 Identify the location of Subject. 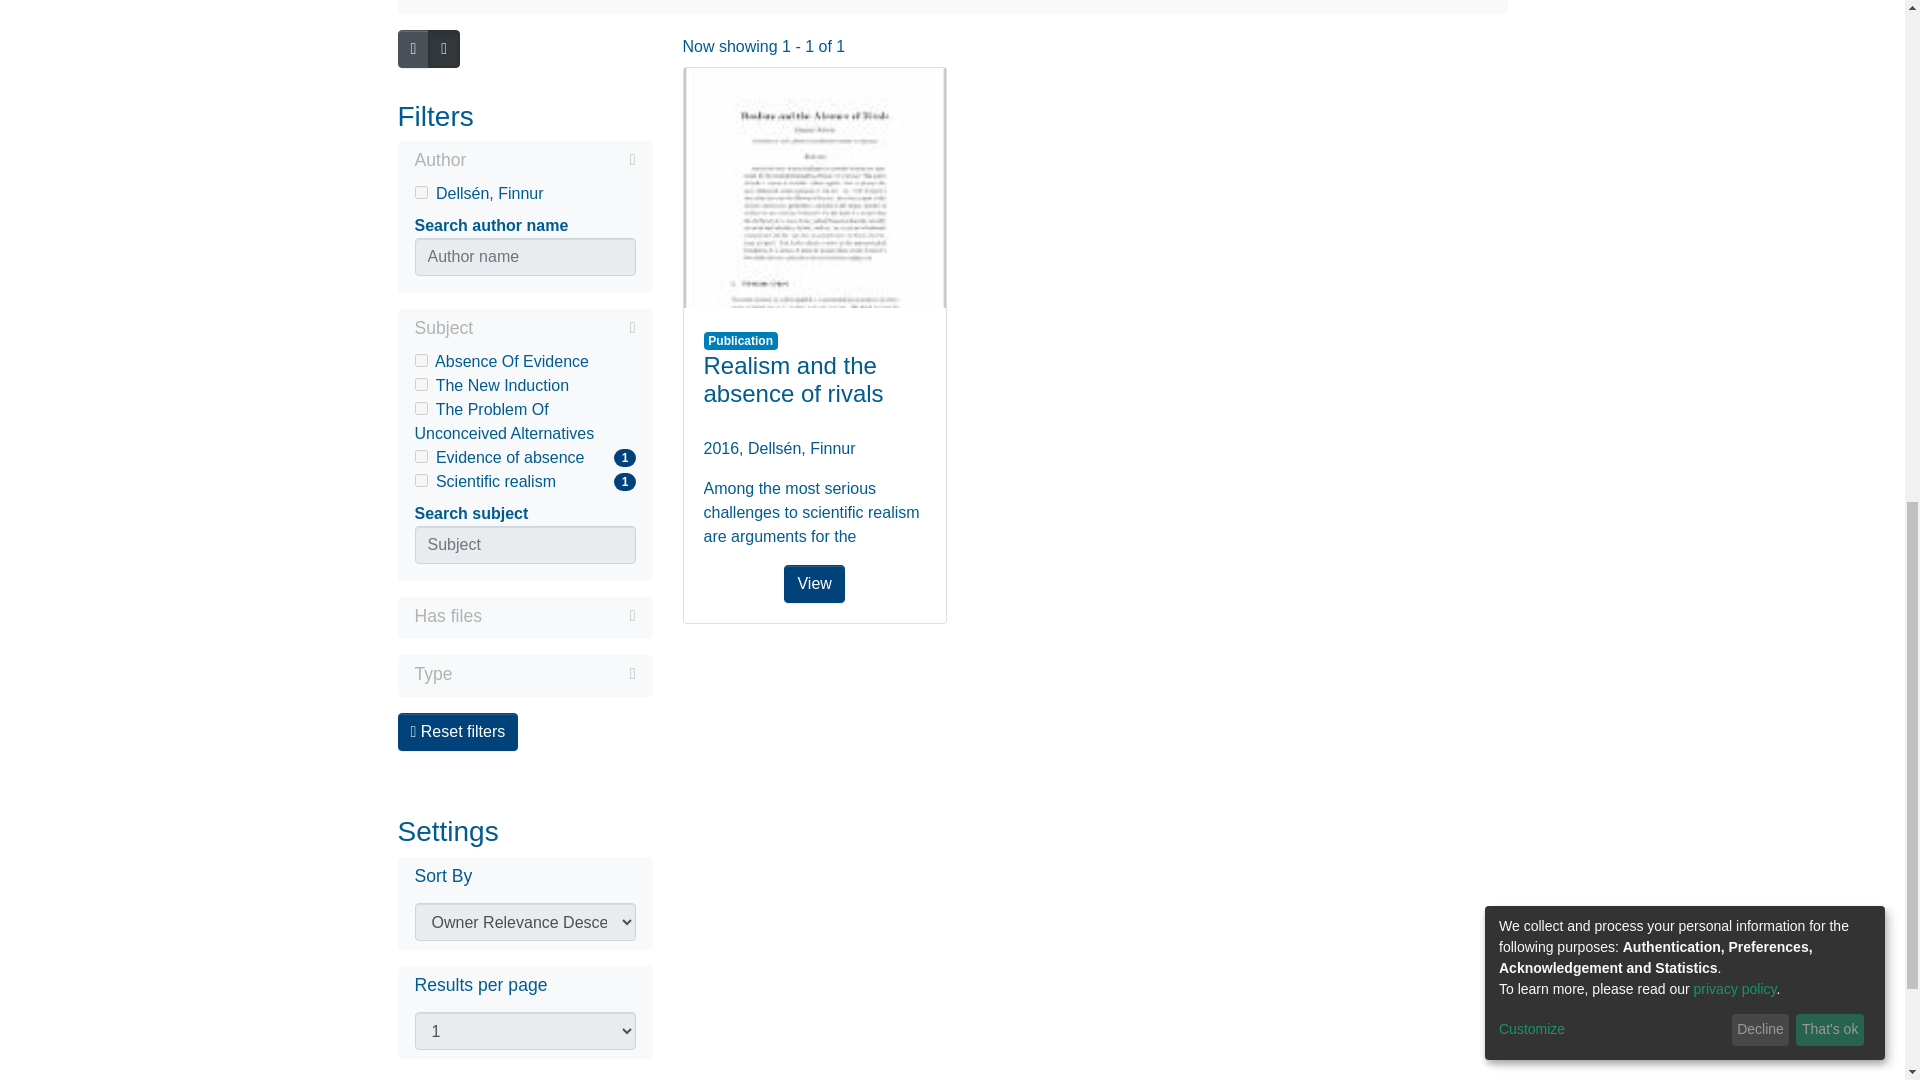
(524, 361).